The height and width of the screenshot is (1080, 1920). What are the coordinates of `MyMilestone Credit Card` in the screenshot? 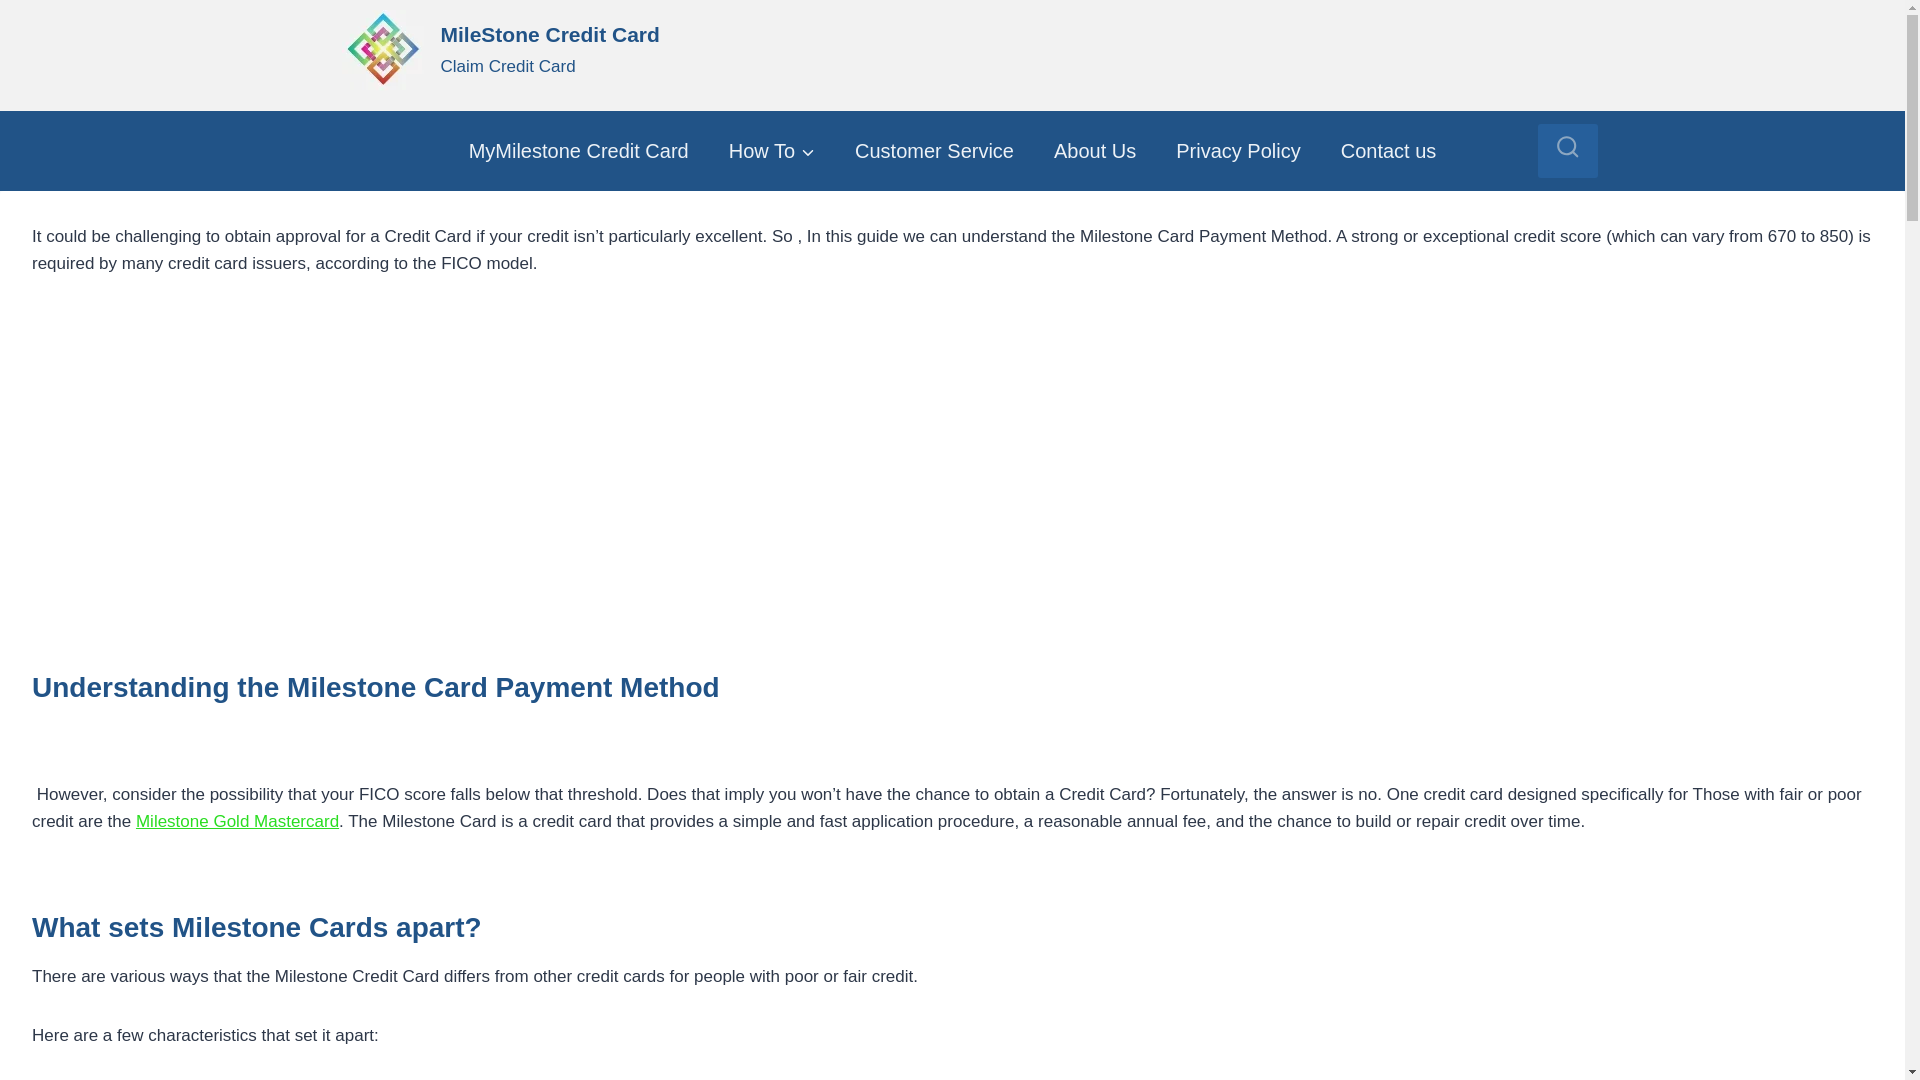 It's located at (238, 821).